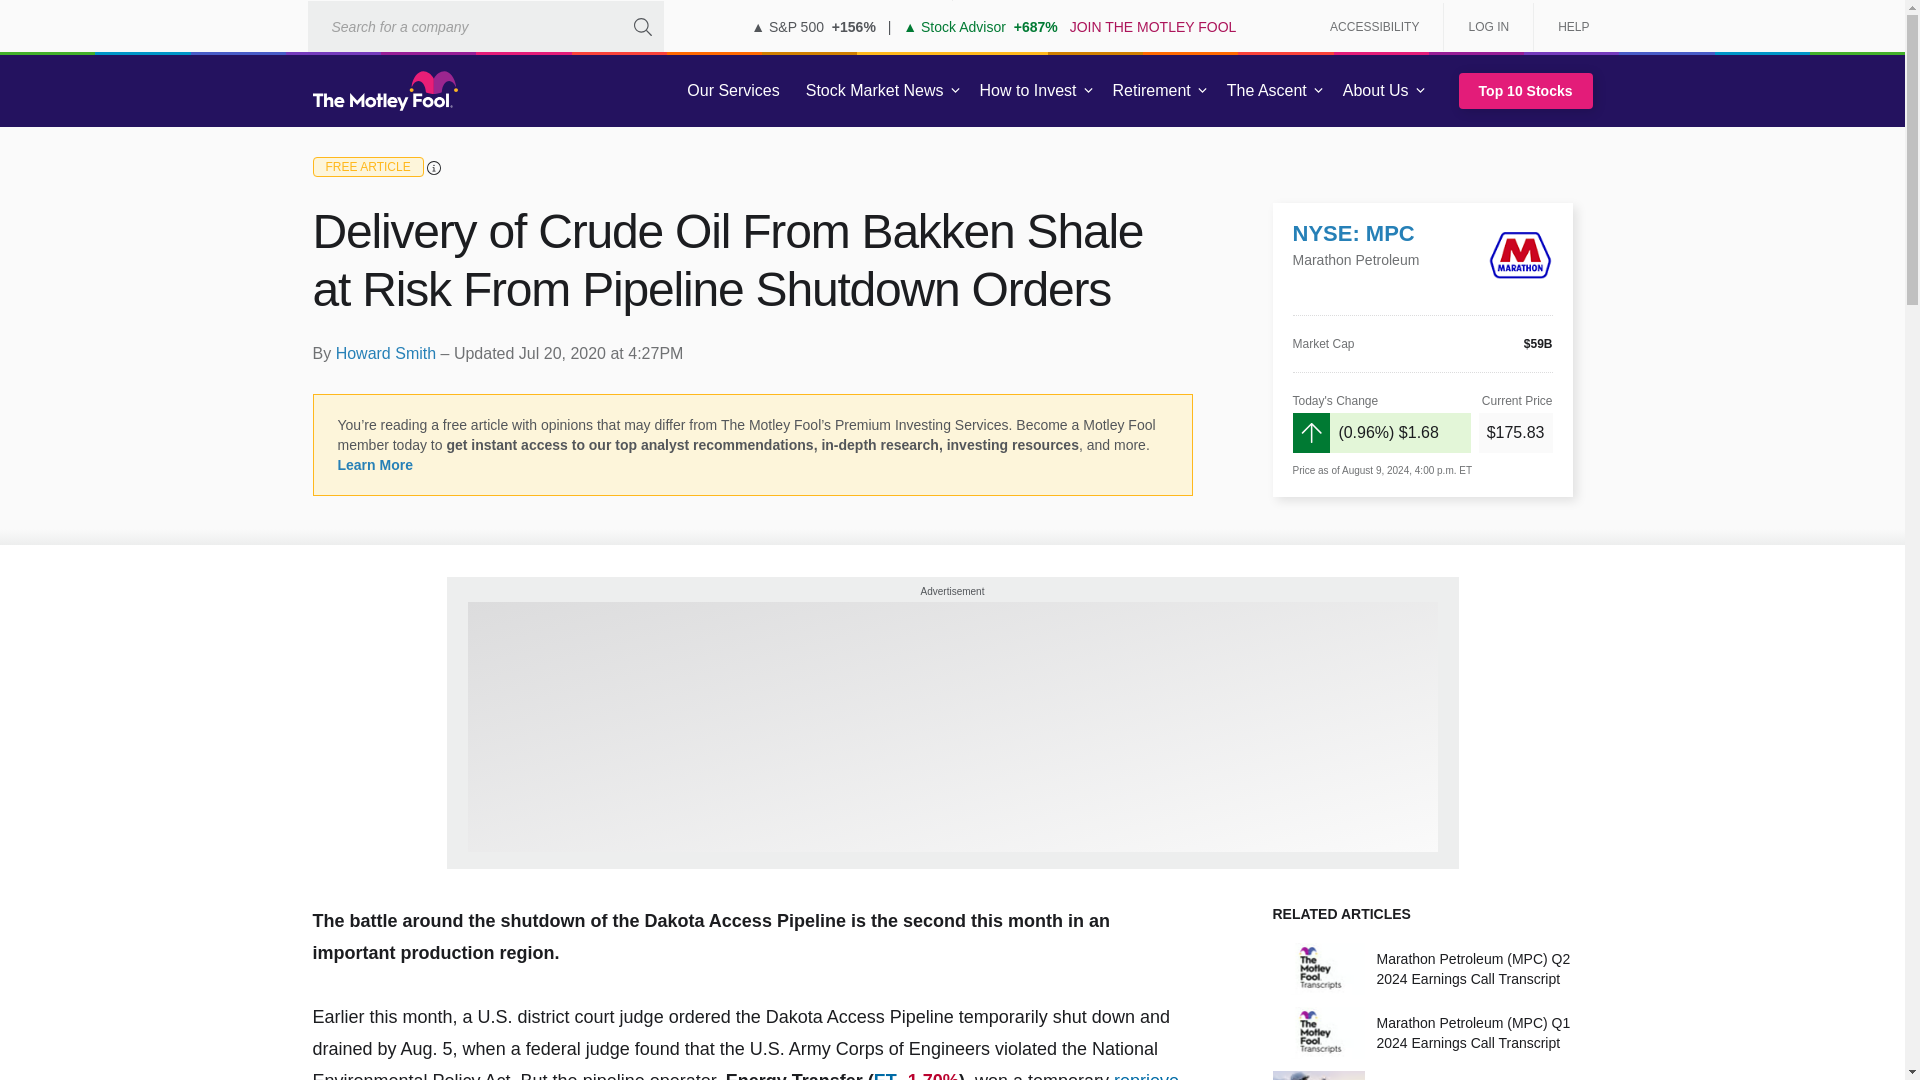 This screenshot has height=1080, width=1920. Describe the element at coordinates (874, 91) in the screenshot. I see `Stock Market News` at that location.